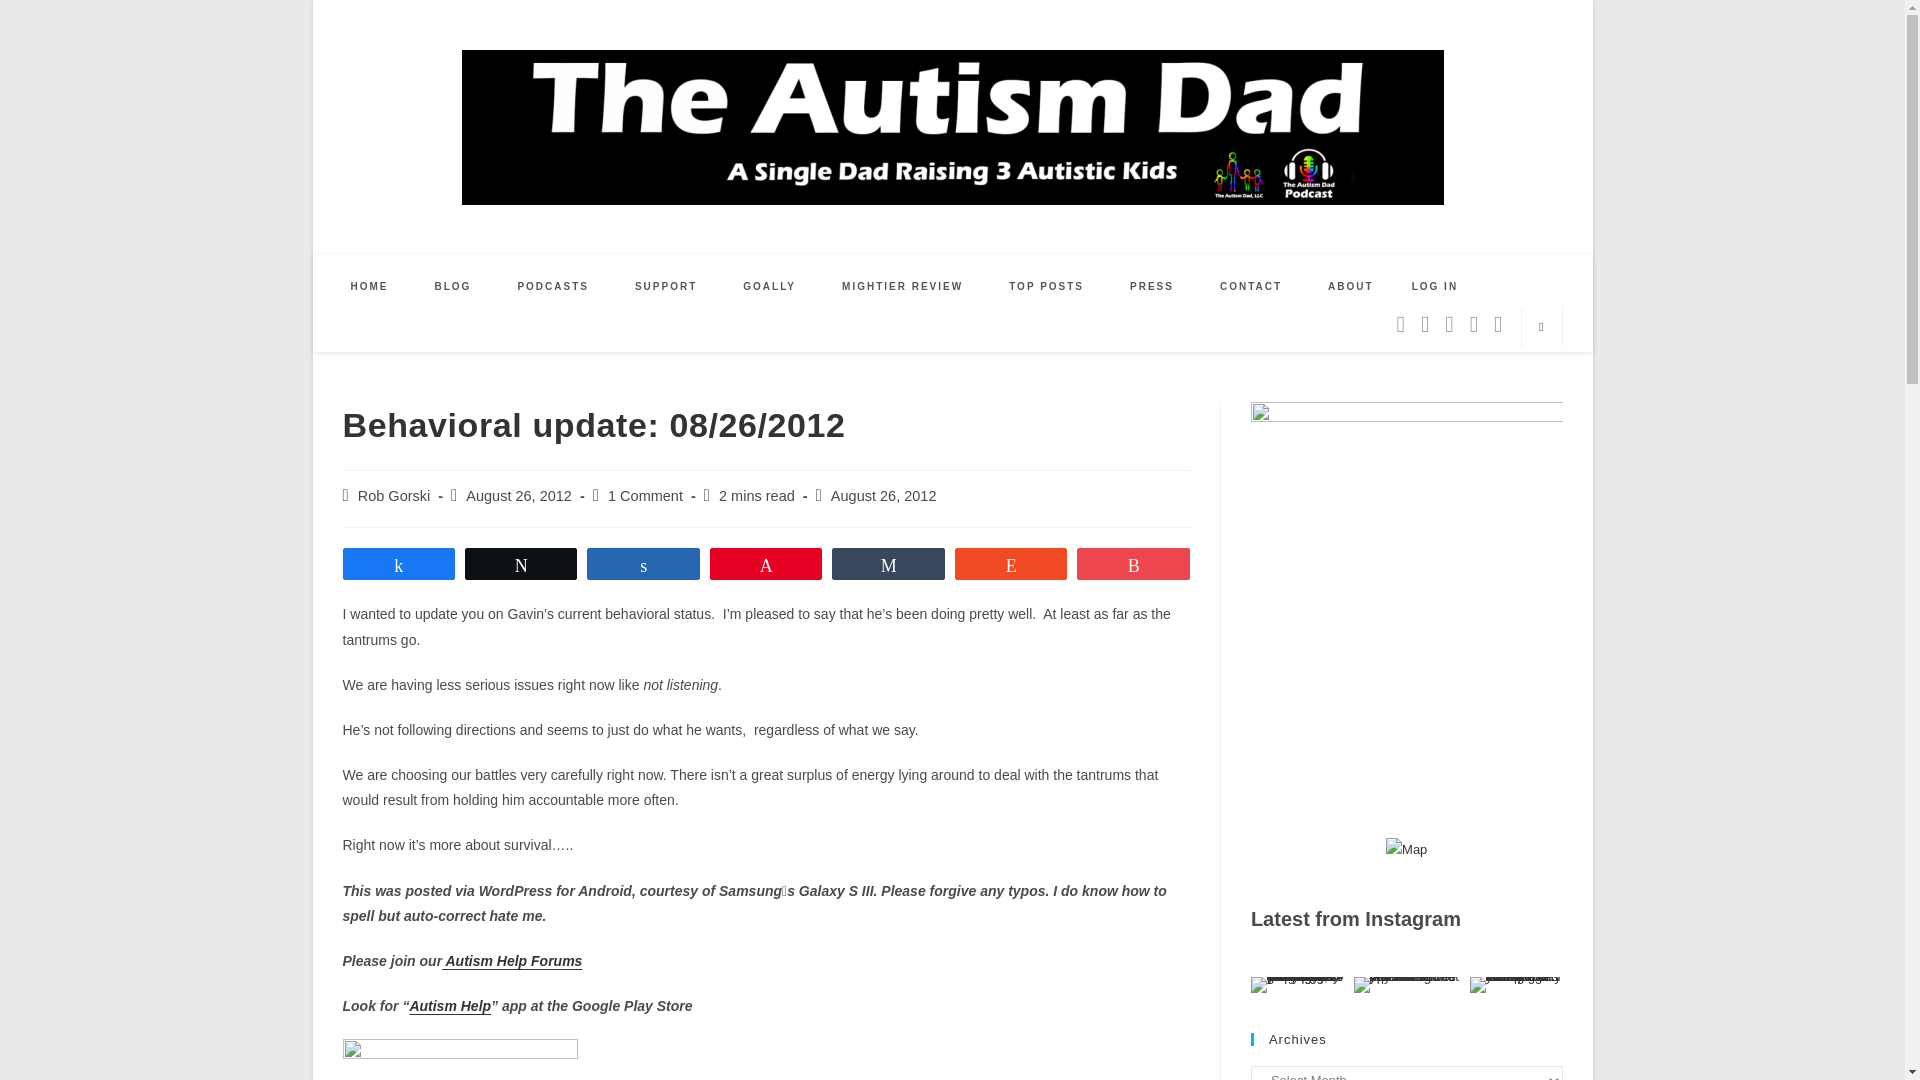 The image size is (1920, 1080). Describe the element at coordinates (1250, 286) in the screenshot. I see `CONTACT` at that location.